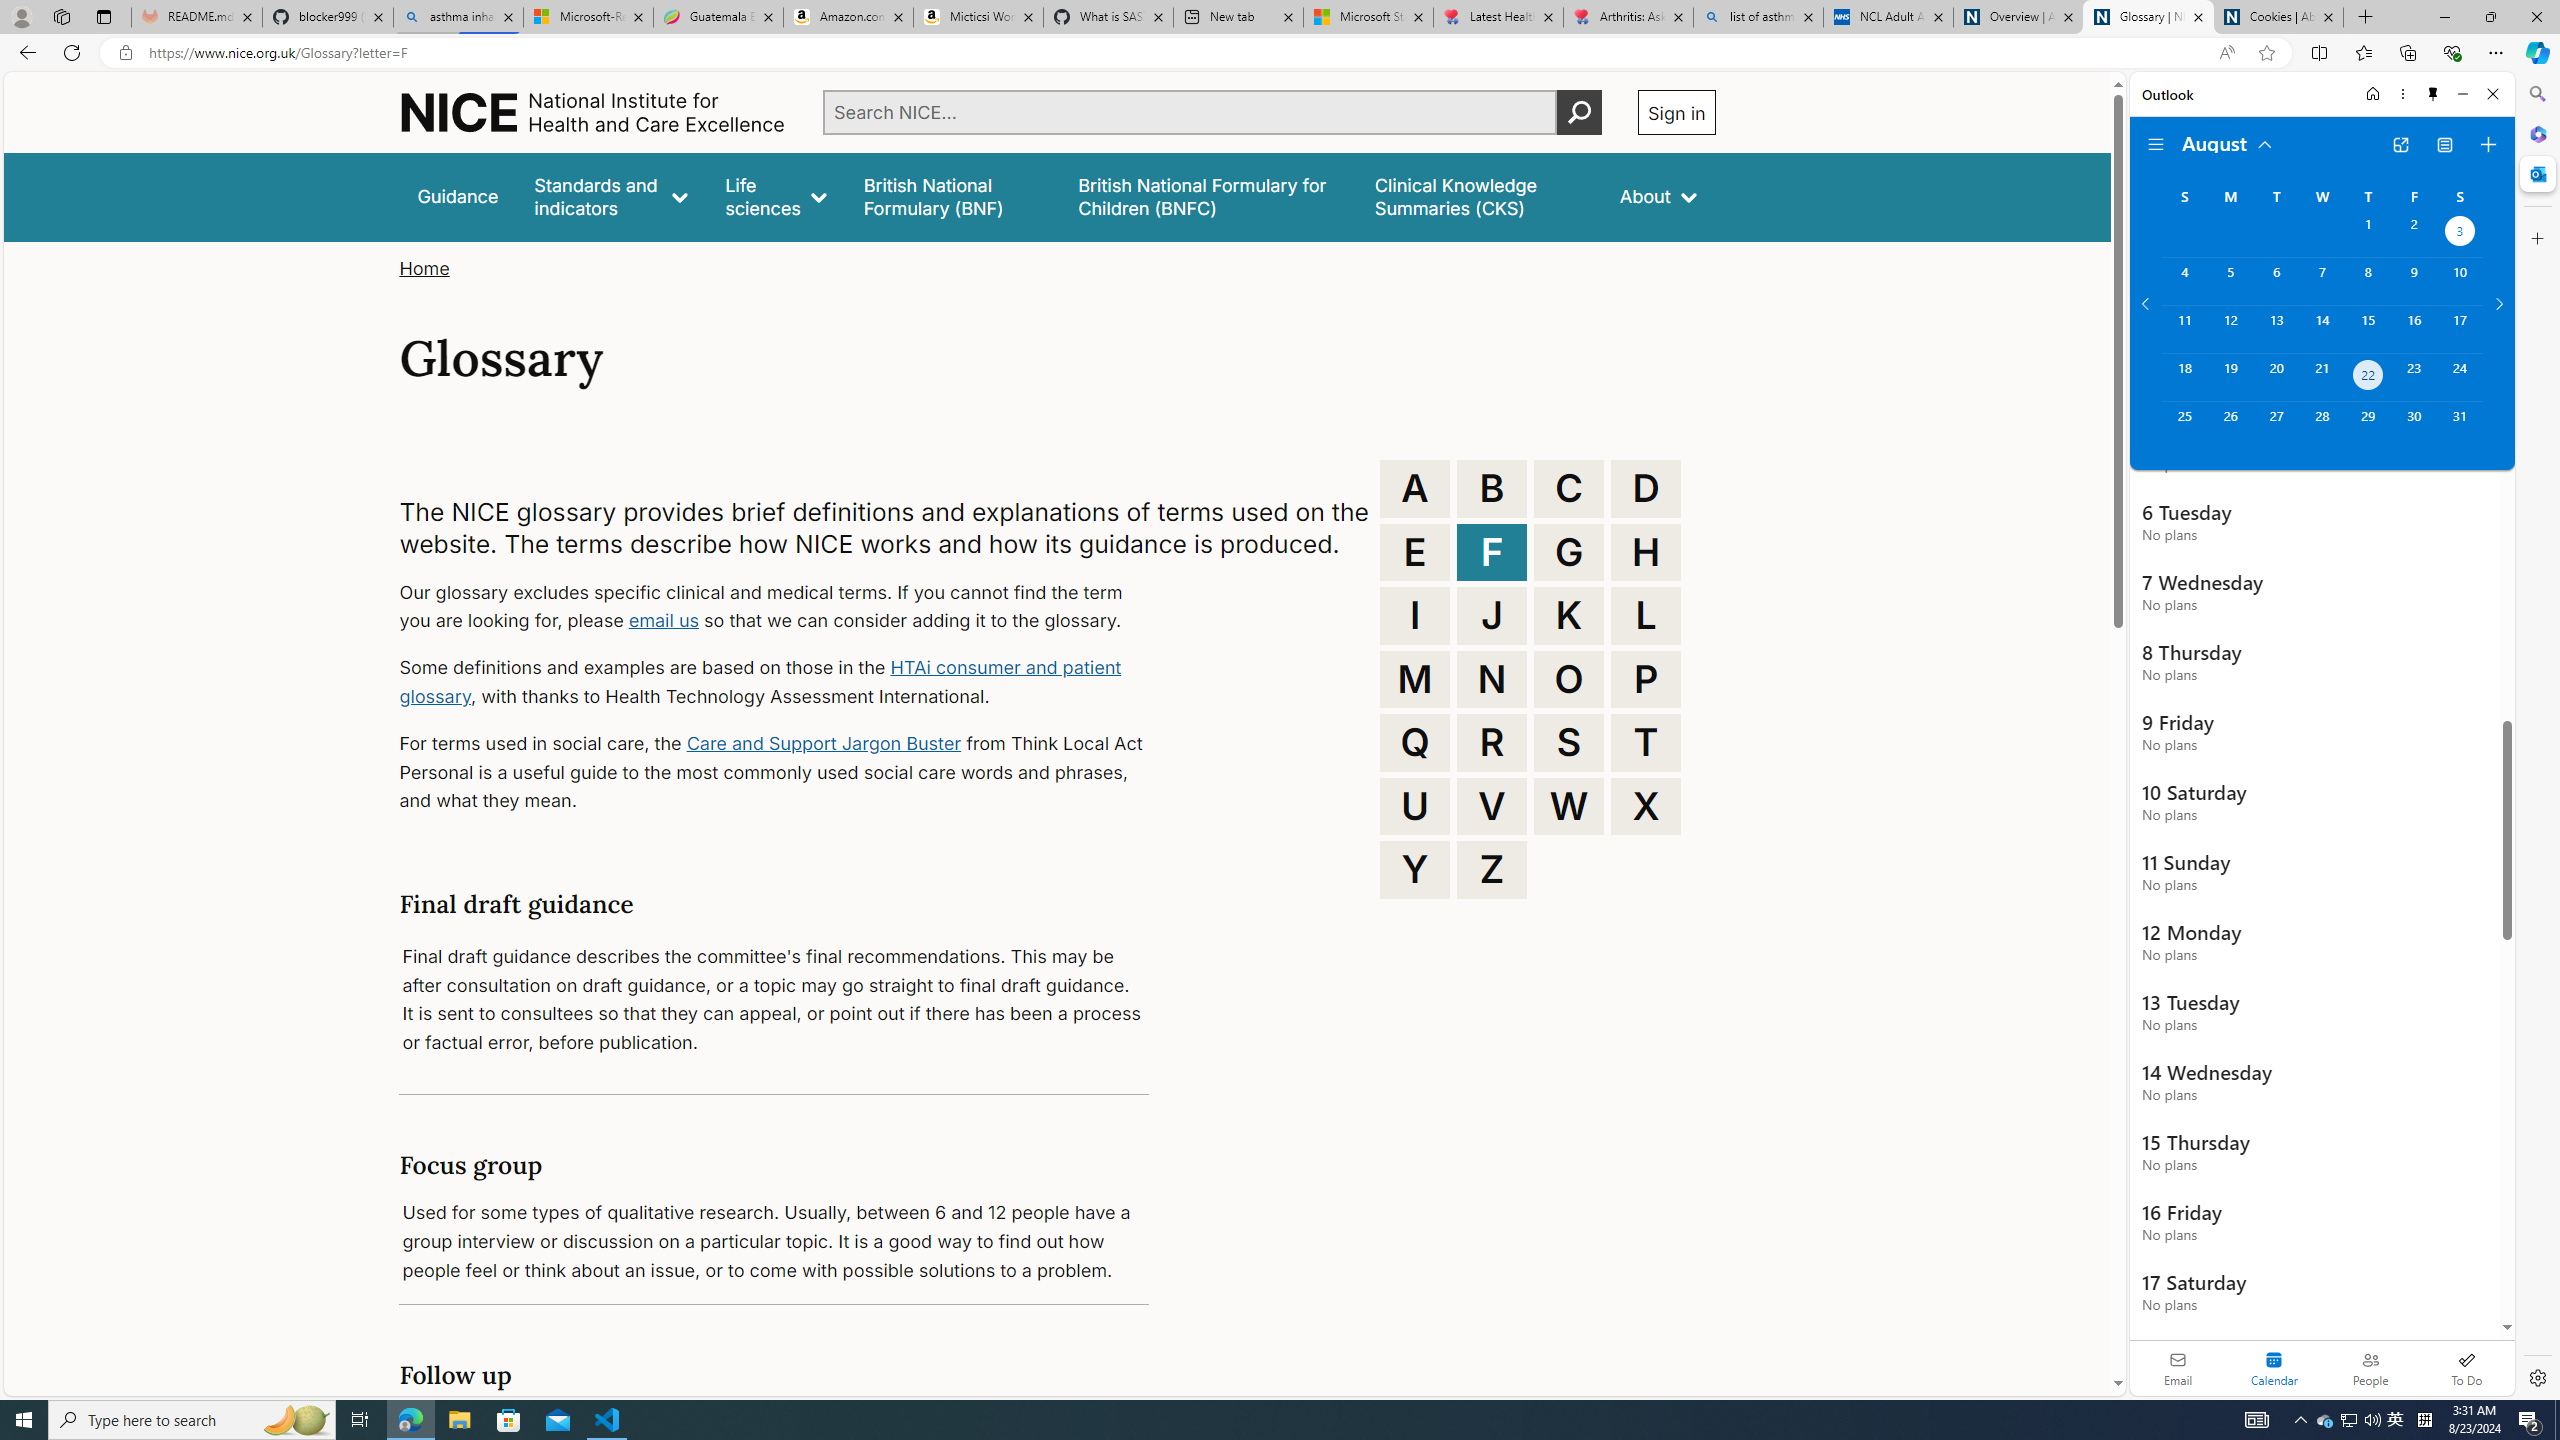 The image size is (2560, 1440). What do you see at coordinates (2368, 281) in the screenshot?
I see `Thursday, August 8, 2024. ` at bounding box center [2368, 281].